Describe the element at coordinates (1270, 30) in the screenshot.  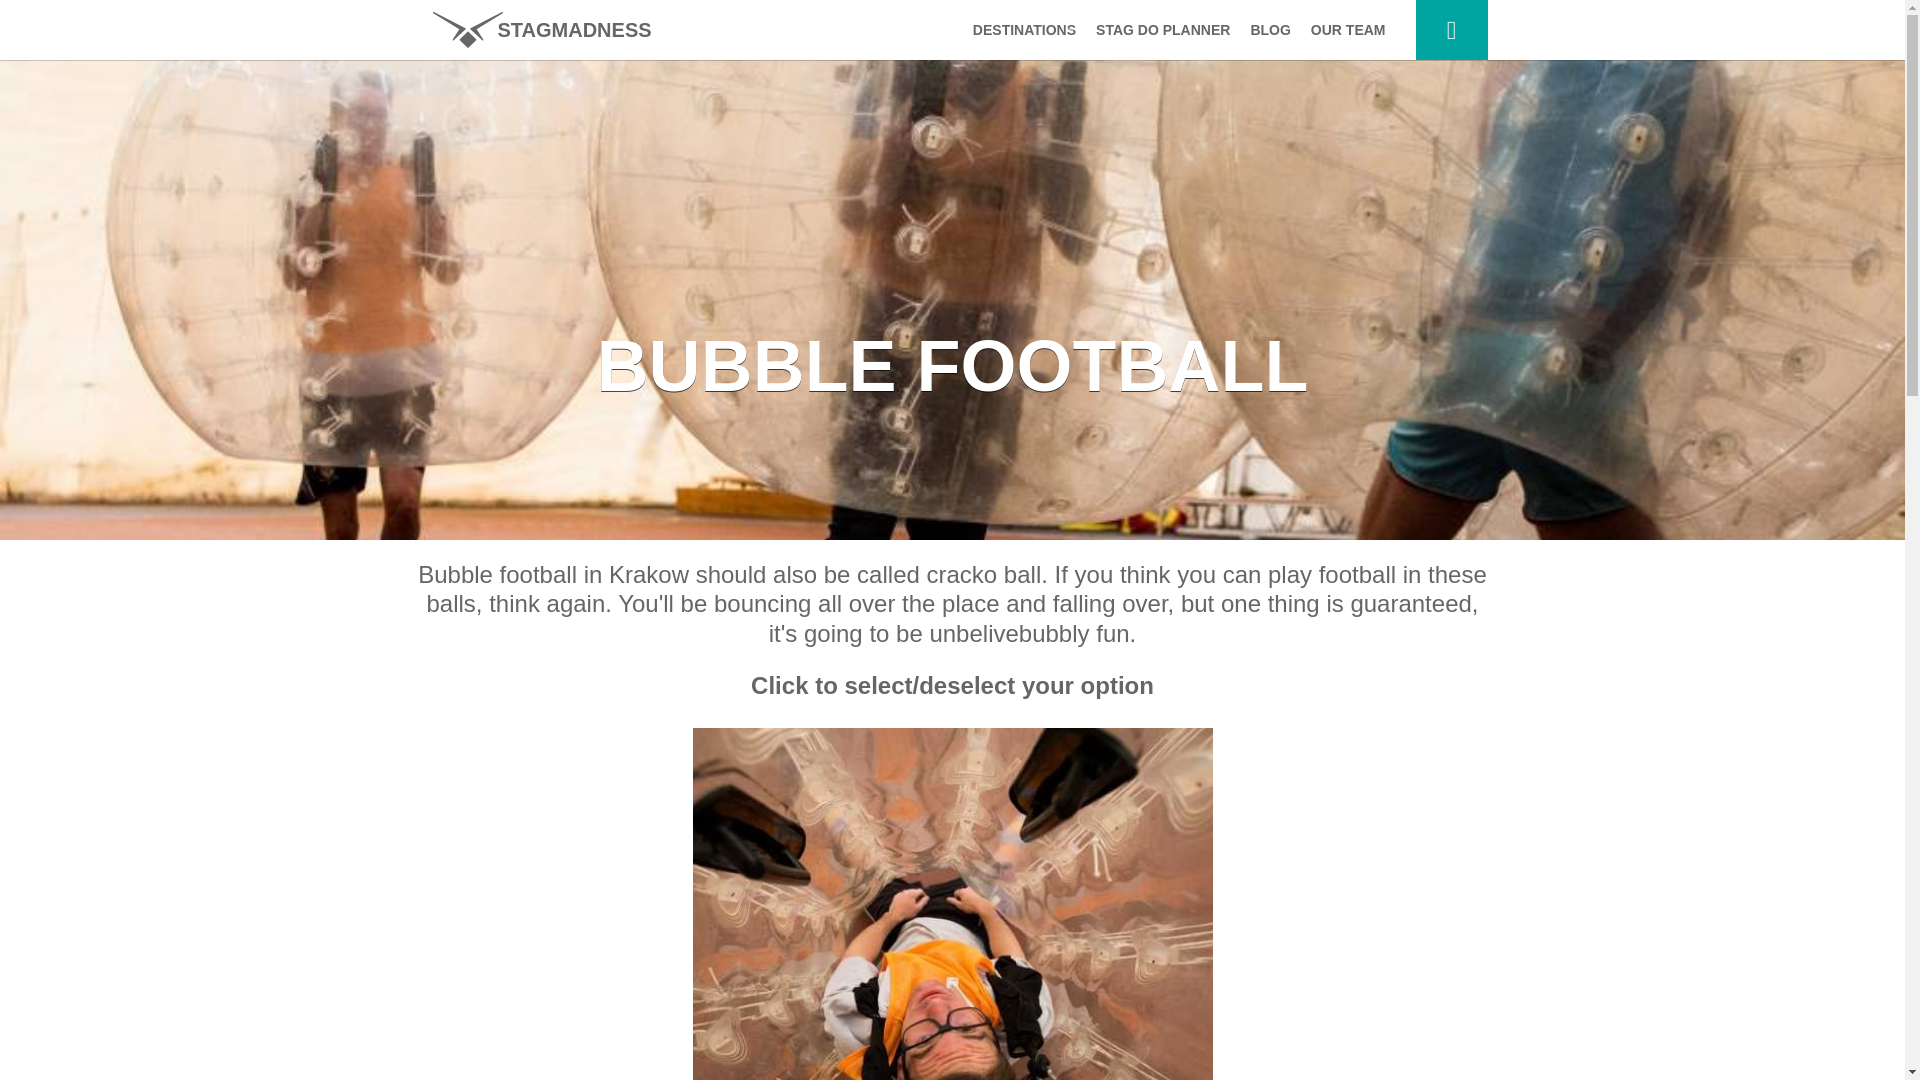
I see `BLOG` at that location.